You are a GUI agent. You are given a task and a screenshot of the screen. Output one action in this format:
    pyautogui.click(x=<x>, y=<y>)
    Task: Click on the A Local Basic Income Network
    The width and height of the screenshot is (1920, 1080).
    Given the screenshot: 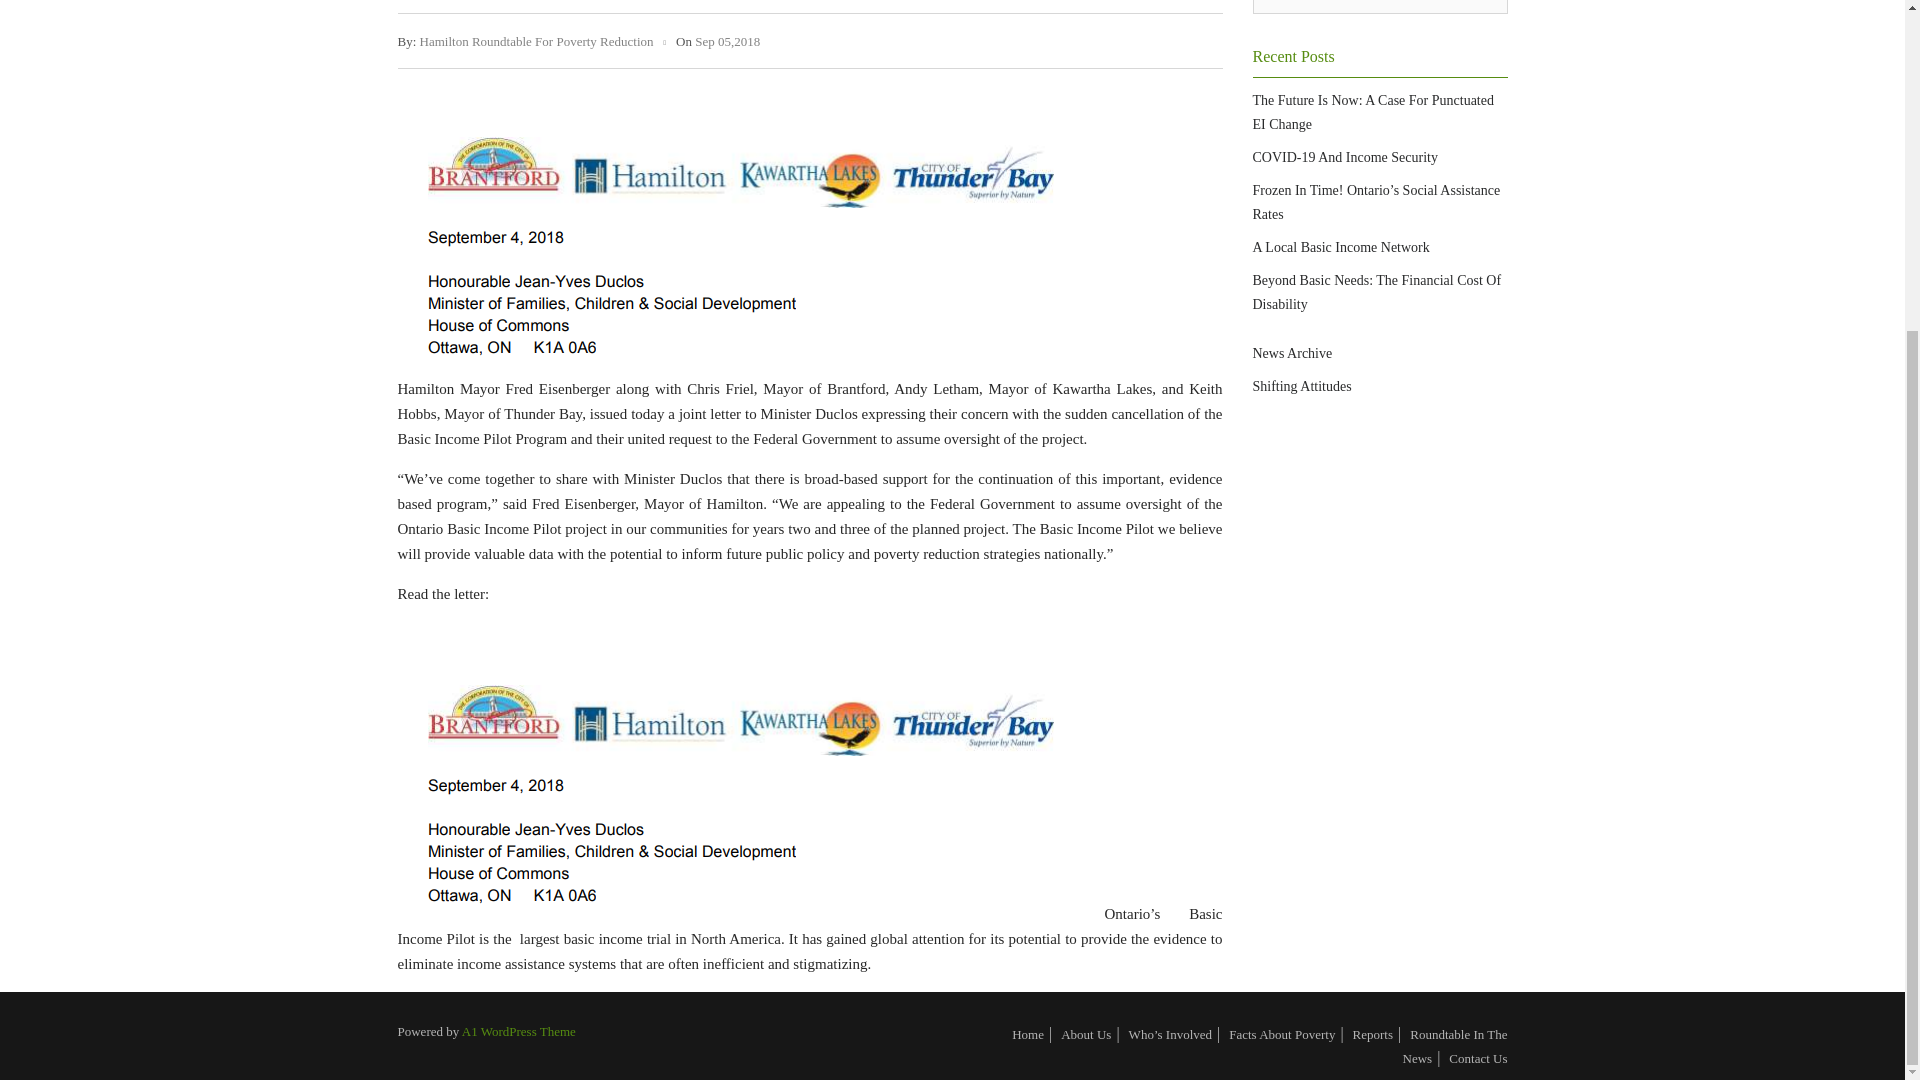 What is the action you would take?
    pyautogui.click(x=1340, y=246)
    